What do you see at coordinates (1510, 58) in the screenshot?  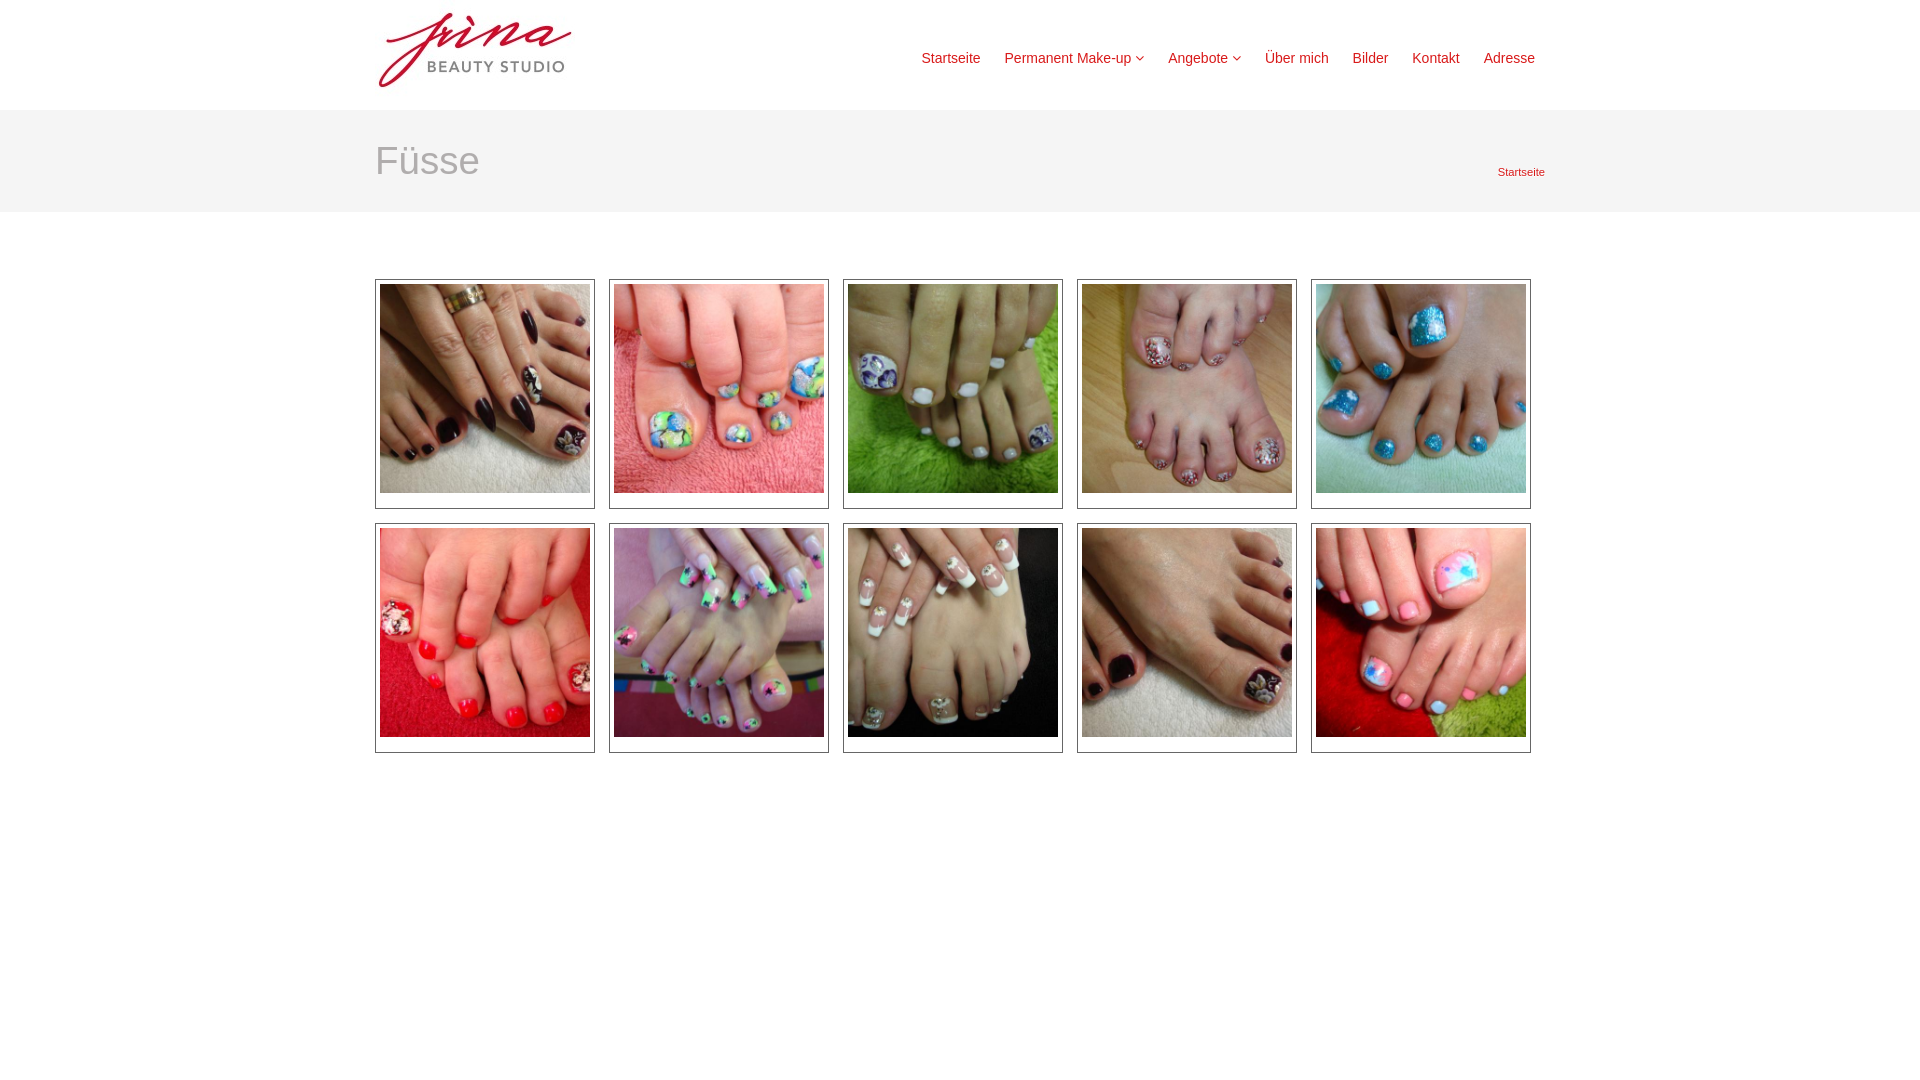 I see `Adresse` at bounding box center [1510, 58].